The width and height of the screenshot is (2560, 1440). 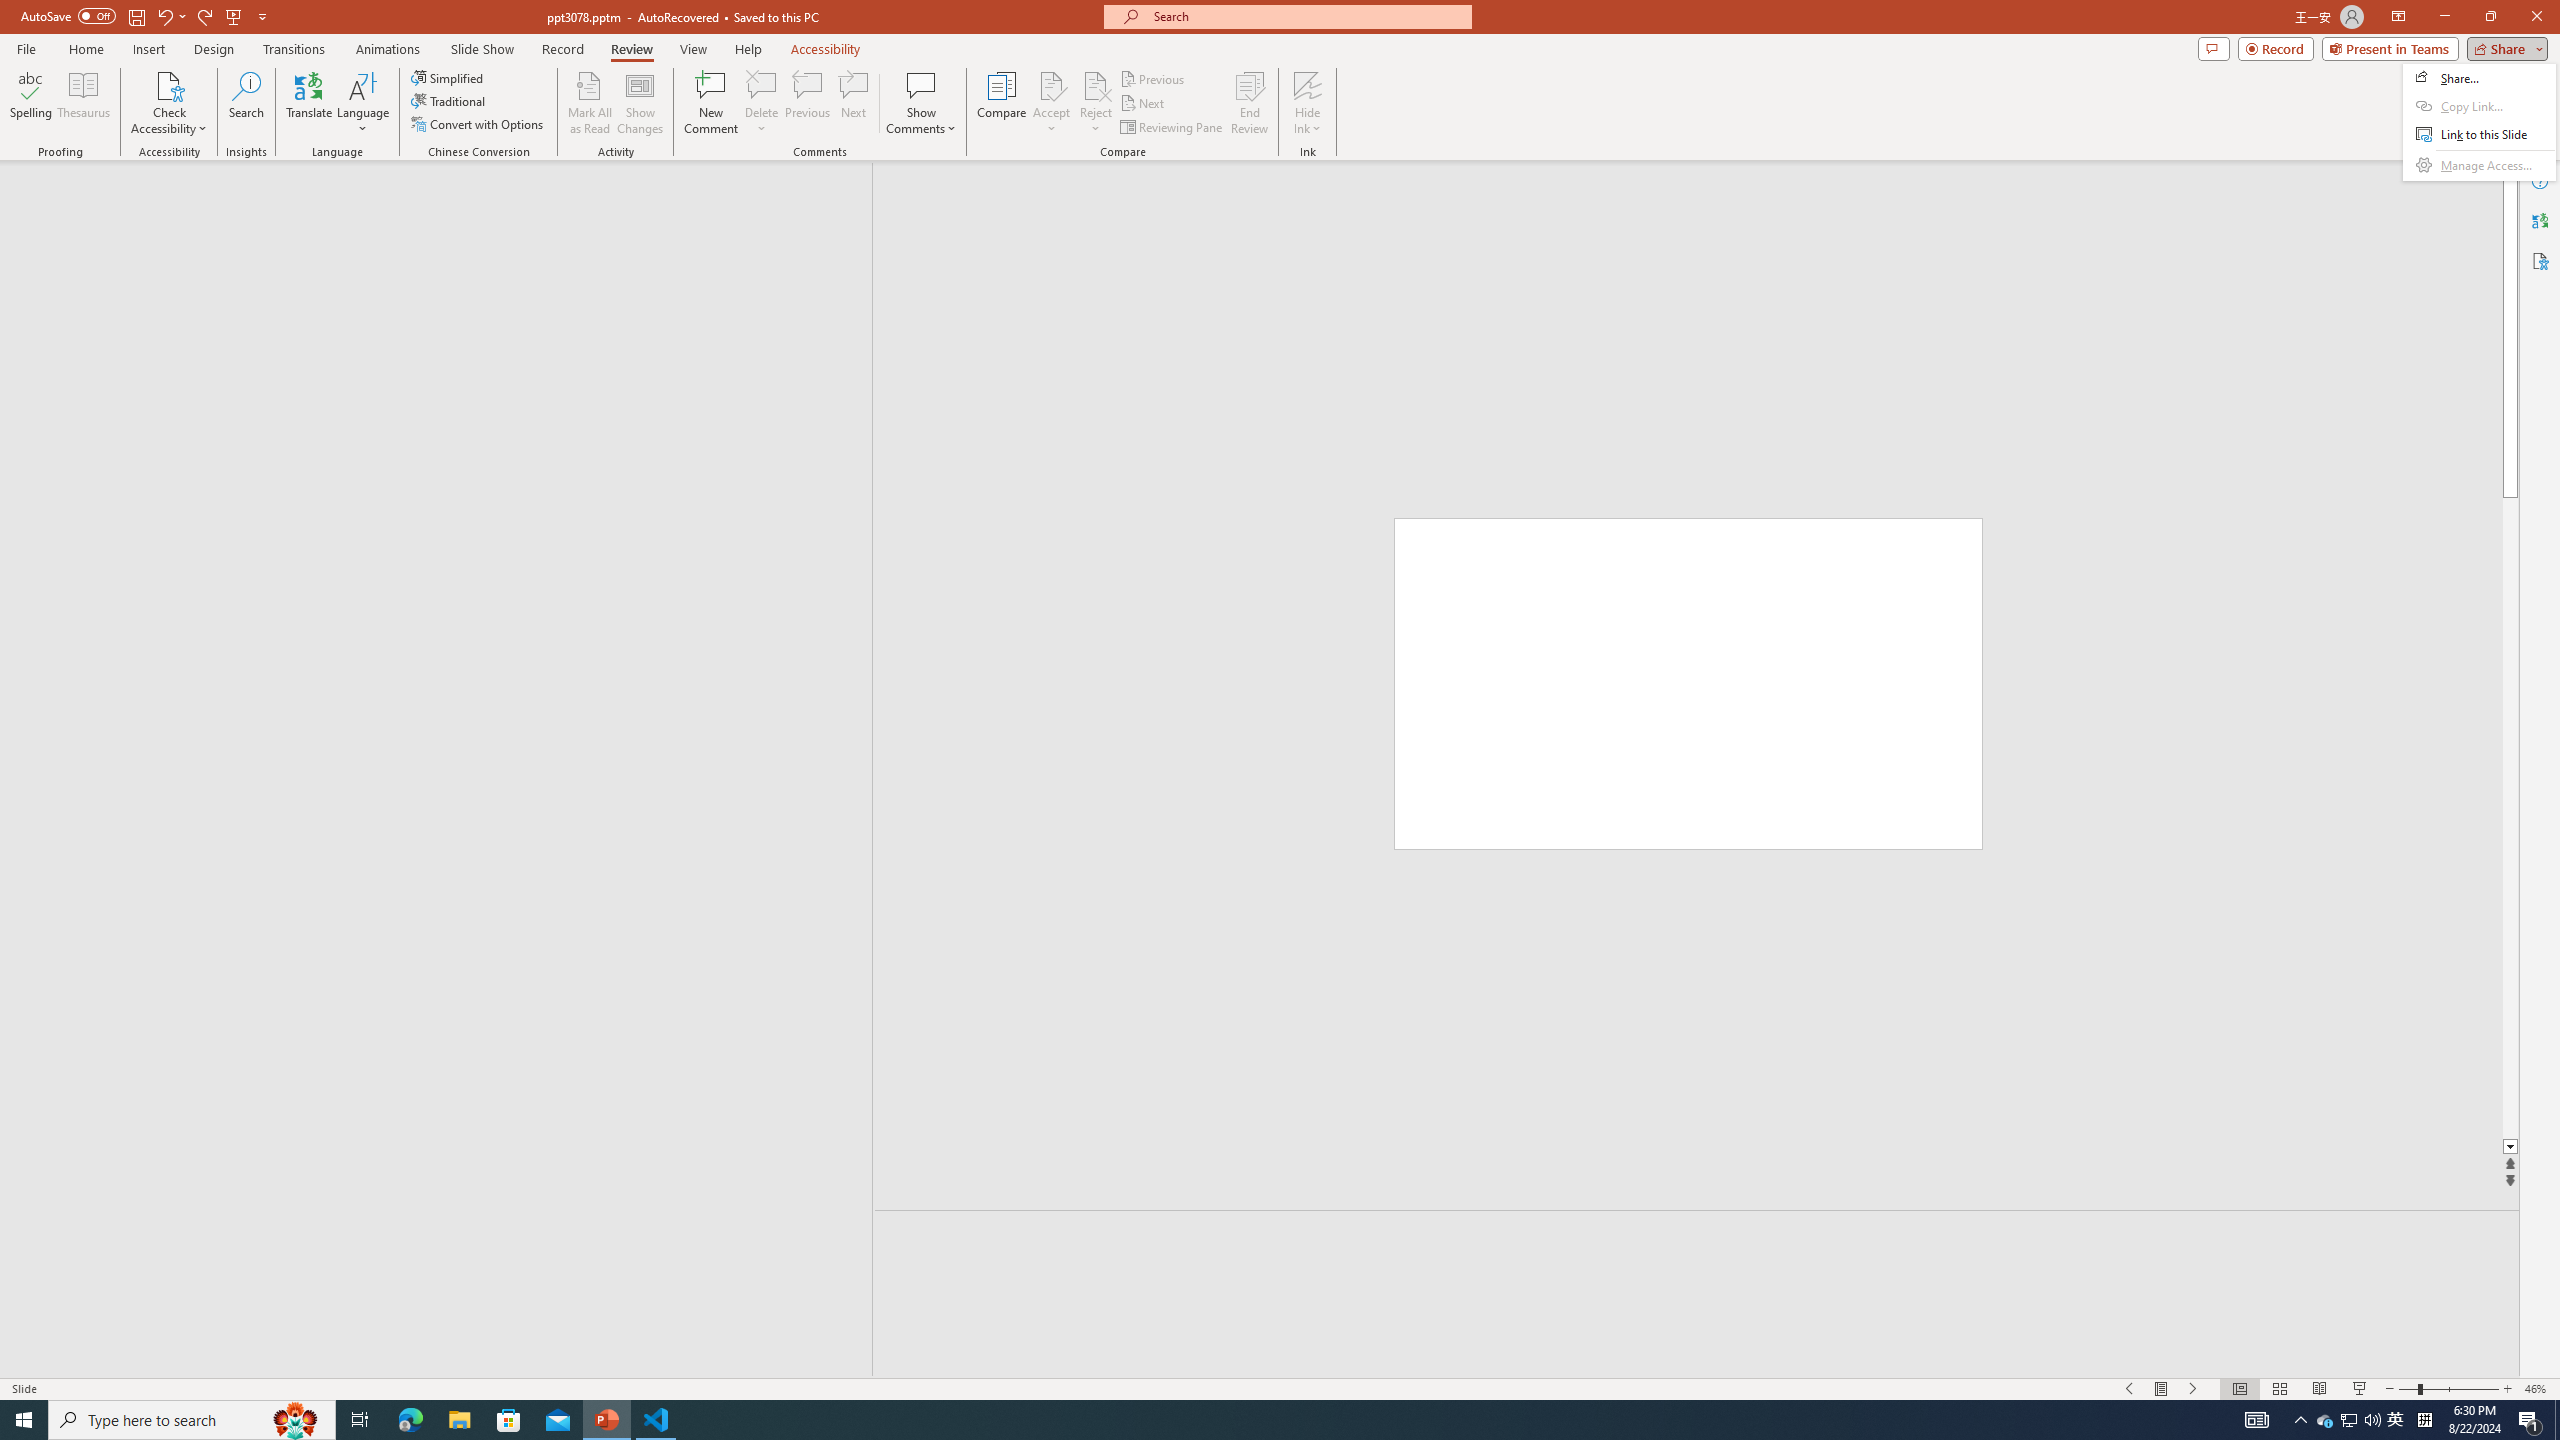 What do you see at coordinates (2510, 818) in the screenshot?
I see `Page down` at bounding box center [2510, 818].